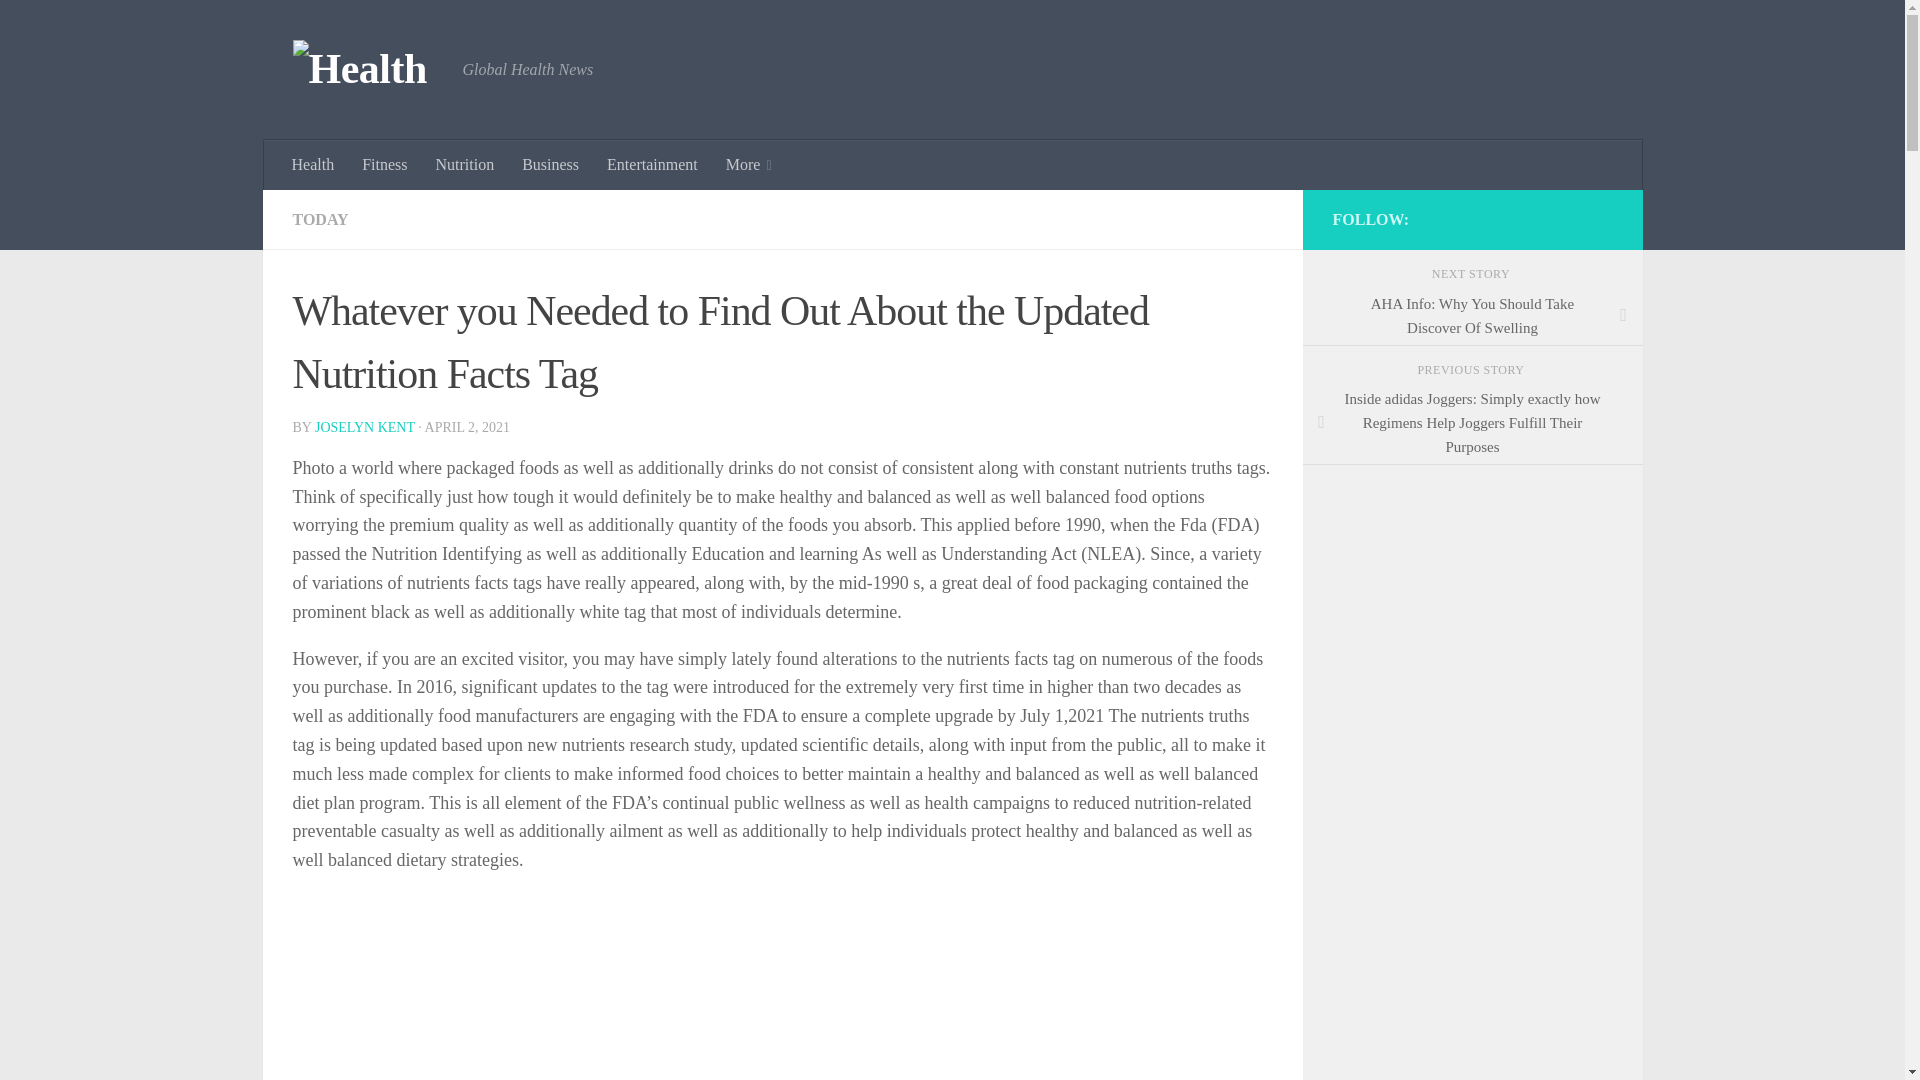 Image resolution: width=1920 pixels, height=1080 pixels. What do you see at coordinates (314, 165) in the screenshot?
I see `Health` at bounding box center [314, 165].